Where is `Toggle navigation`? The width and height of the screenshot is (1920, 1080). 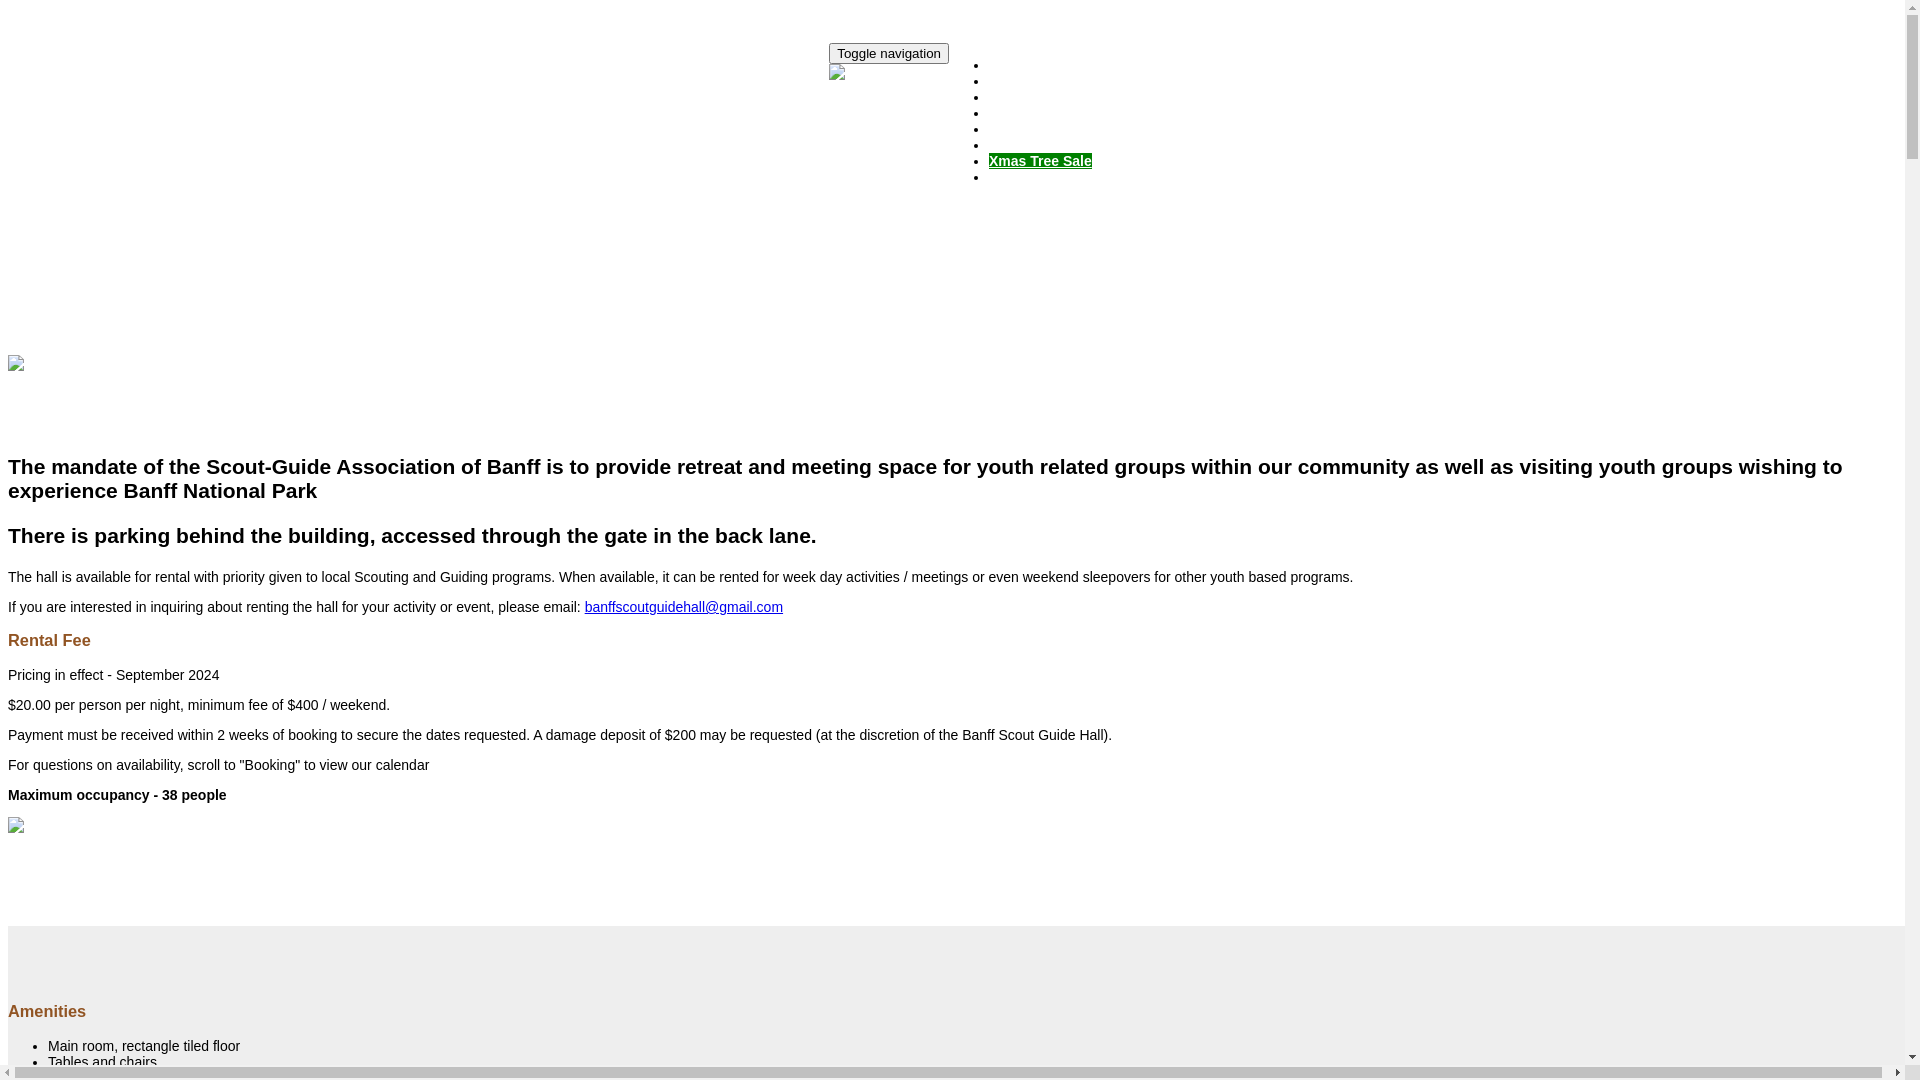 Toggle navigation is located at coordinates (889, 54).